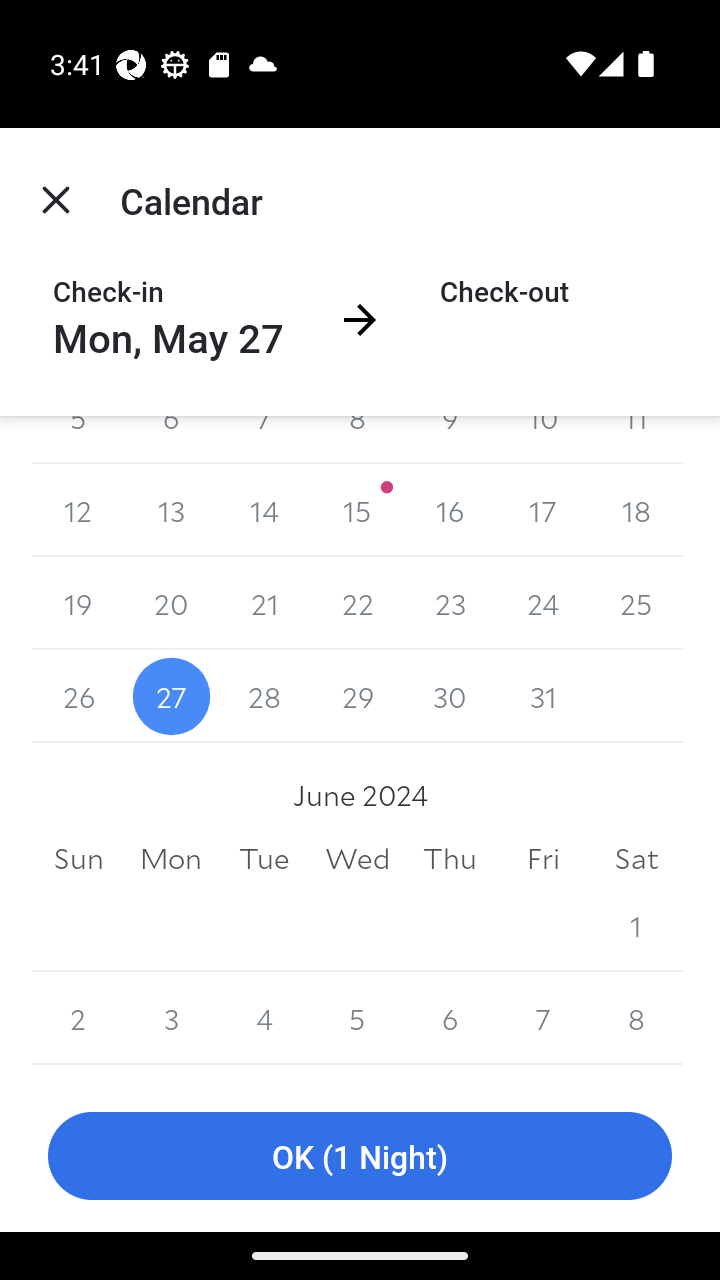  What do you see at coordinates (172, 858) in the screenshot?
I see `Mon` at bounding box center [172, 858].